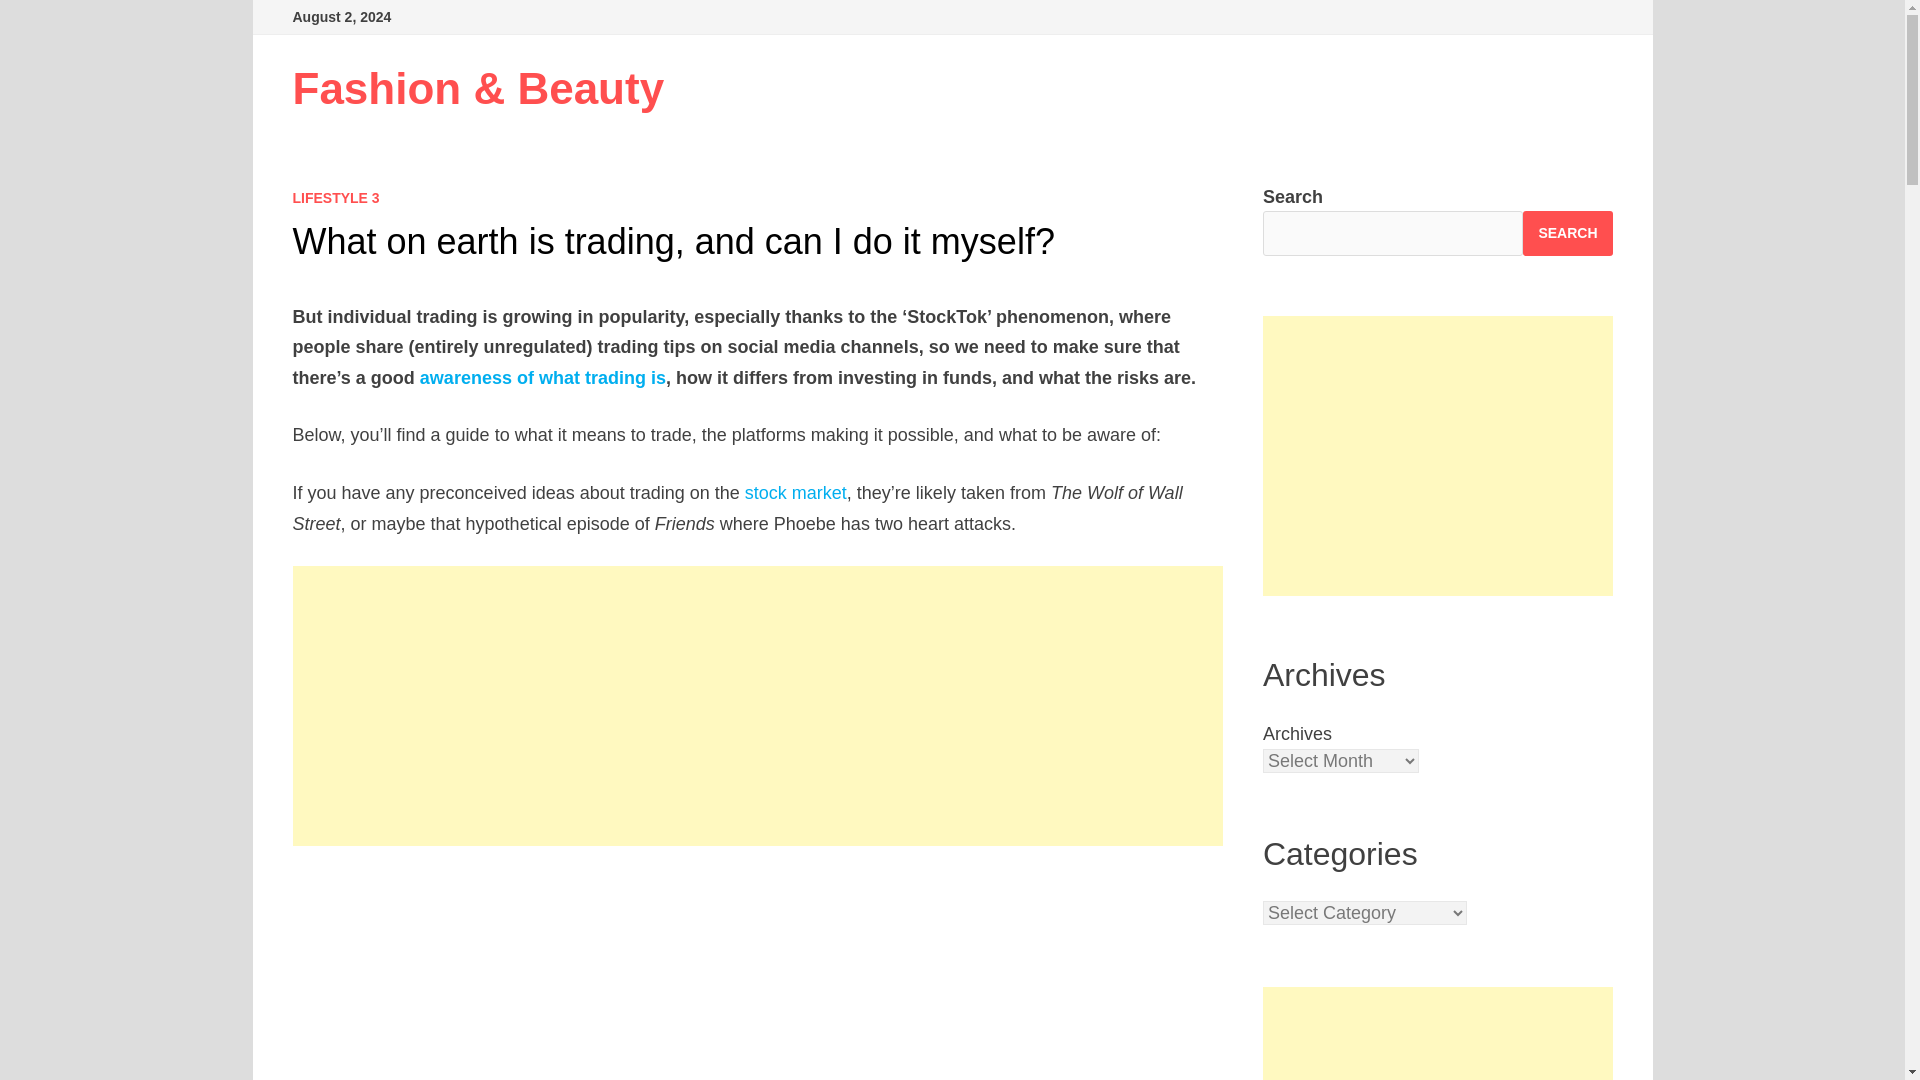 The height and width of the screenshot is (1080, 1920). I want to click on awareness of what trading is, so click(543, 378).